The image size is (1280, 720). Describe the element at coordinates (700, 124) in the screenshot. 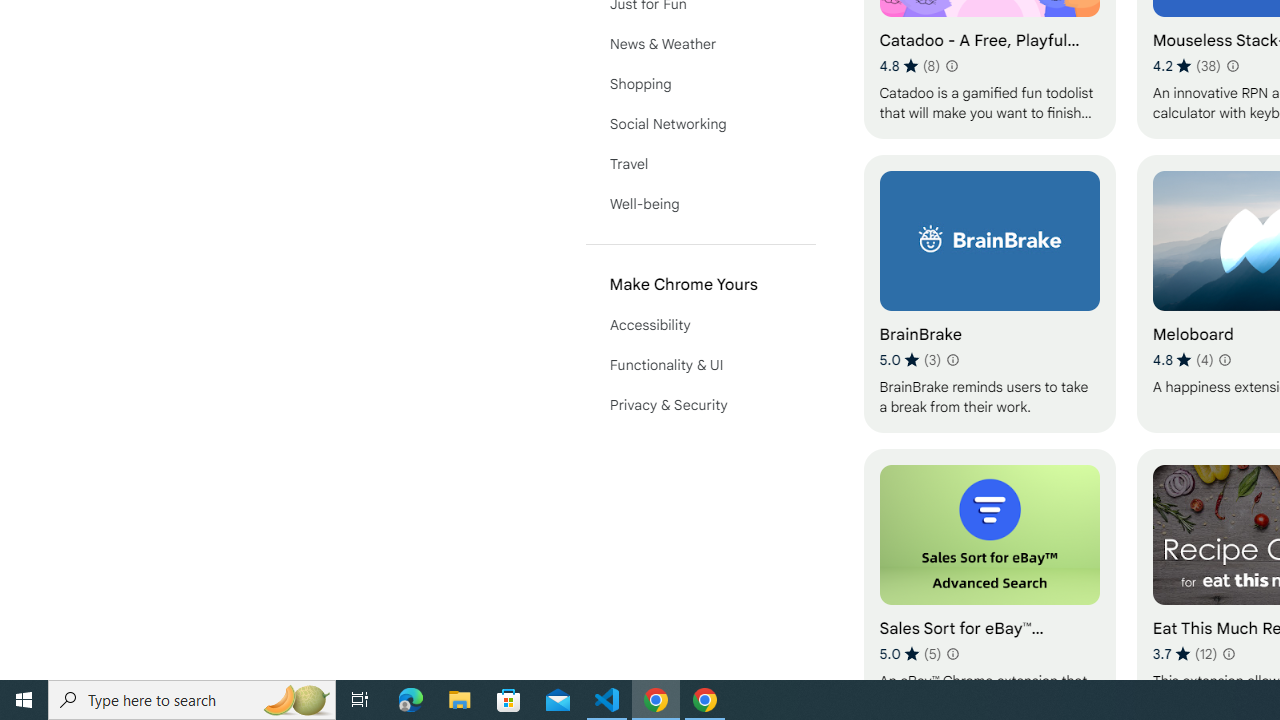

I see `Social Networking` at that location.